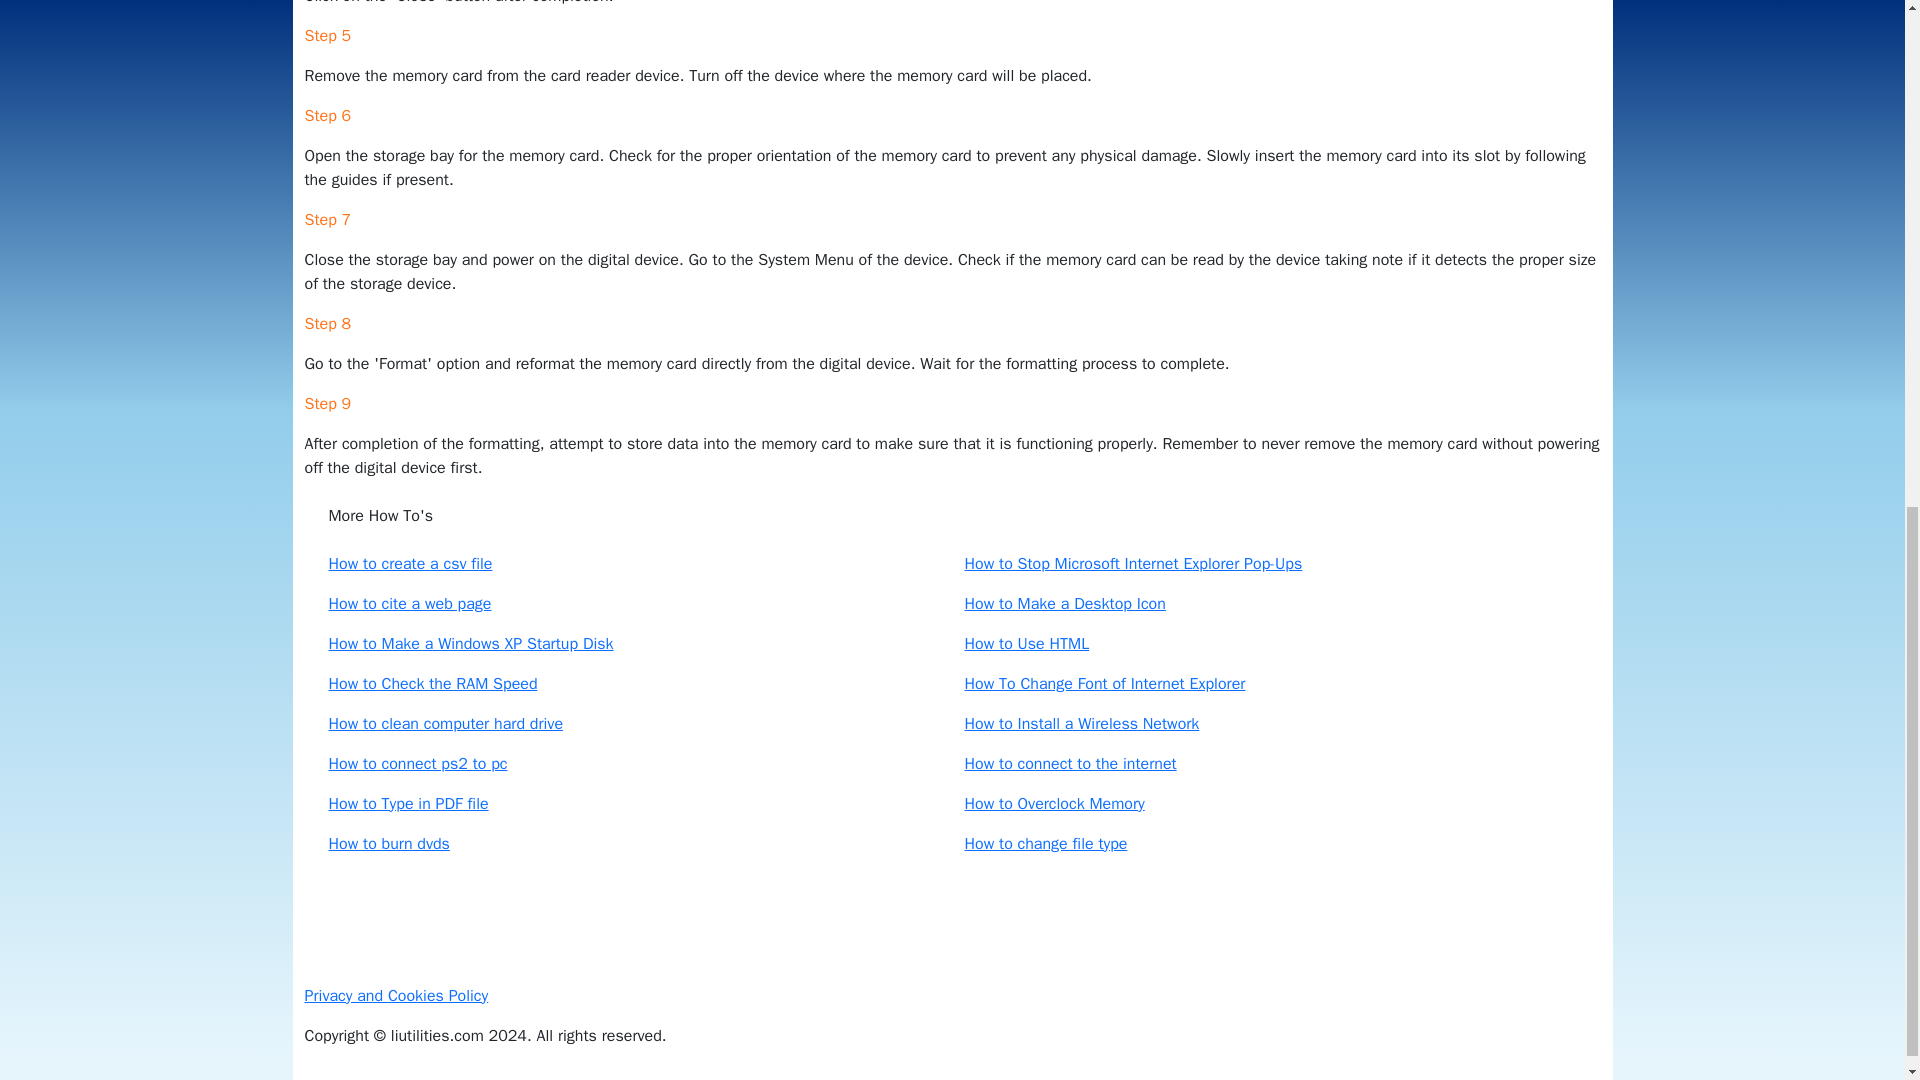 The image size is (1920, 1080). What do you see at coordinates (1104, 684) in the screenshot?
I see `How To Change Font of Internet Explorer` at bounding box center [1104, 684].